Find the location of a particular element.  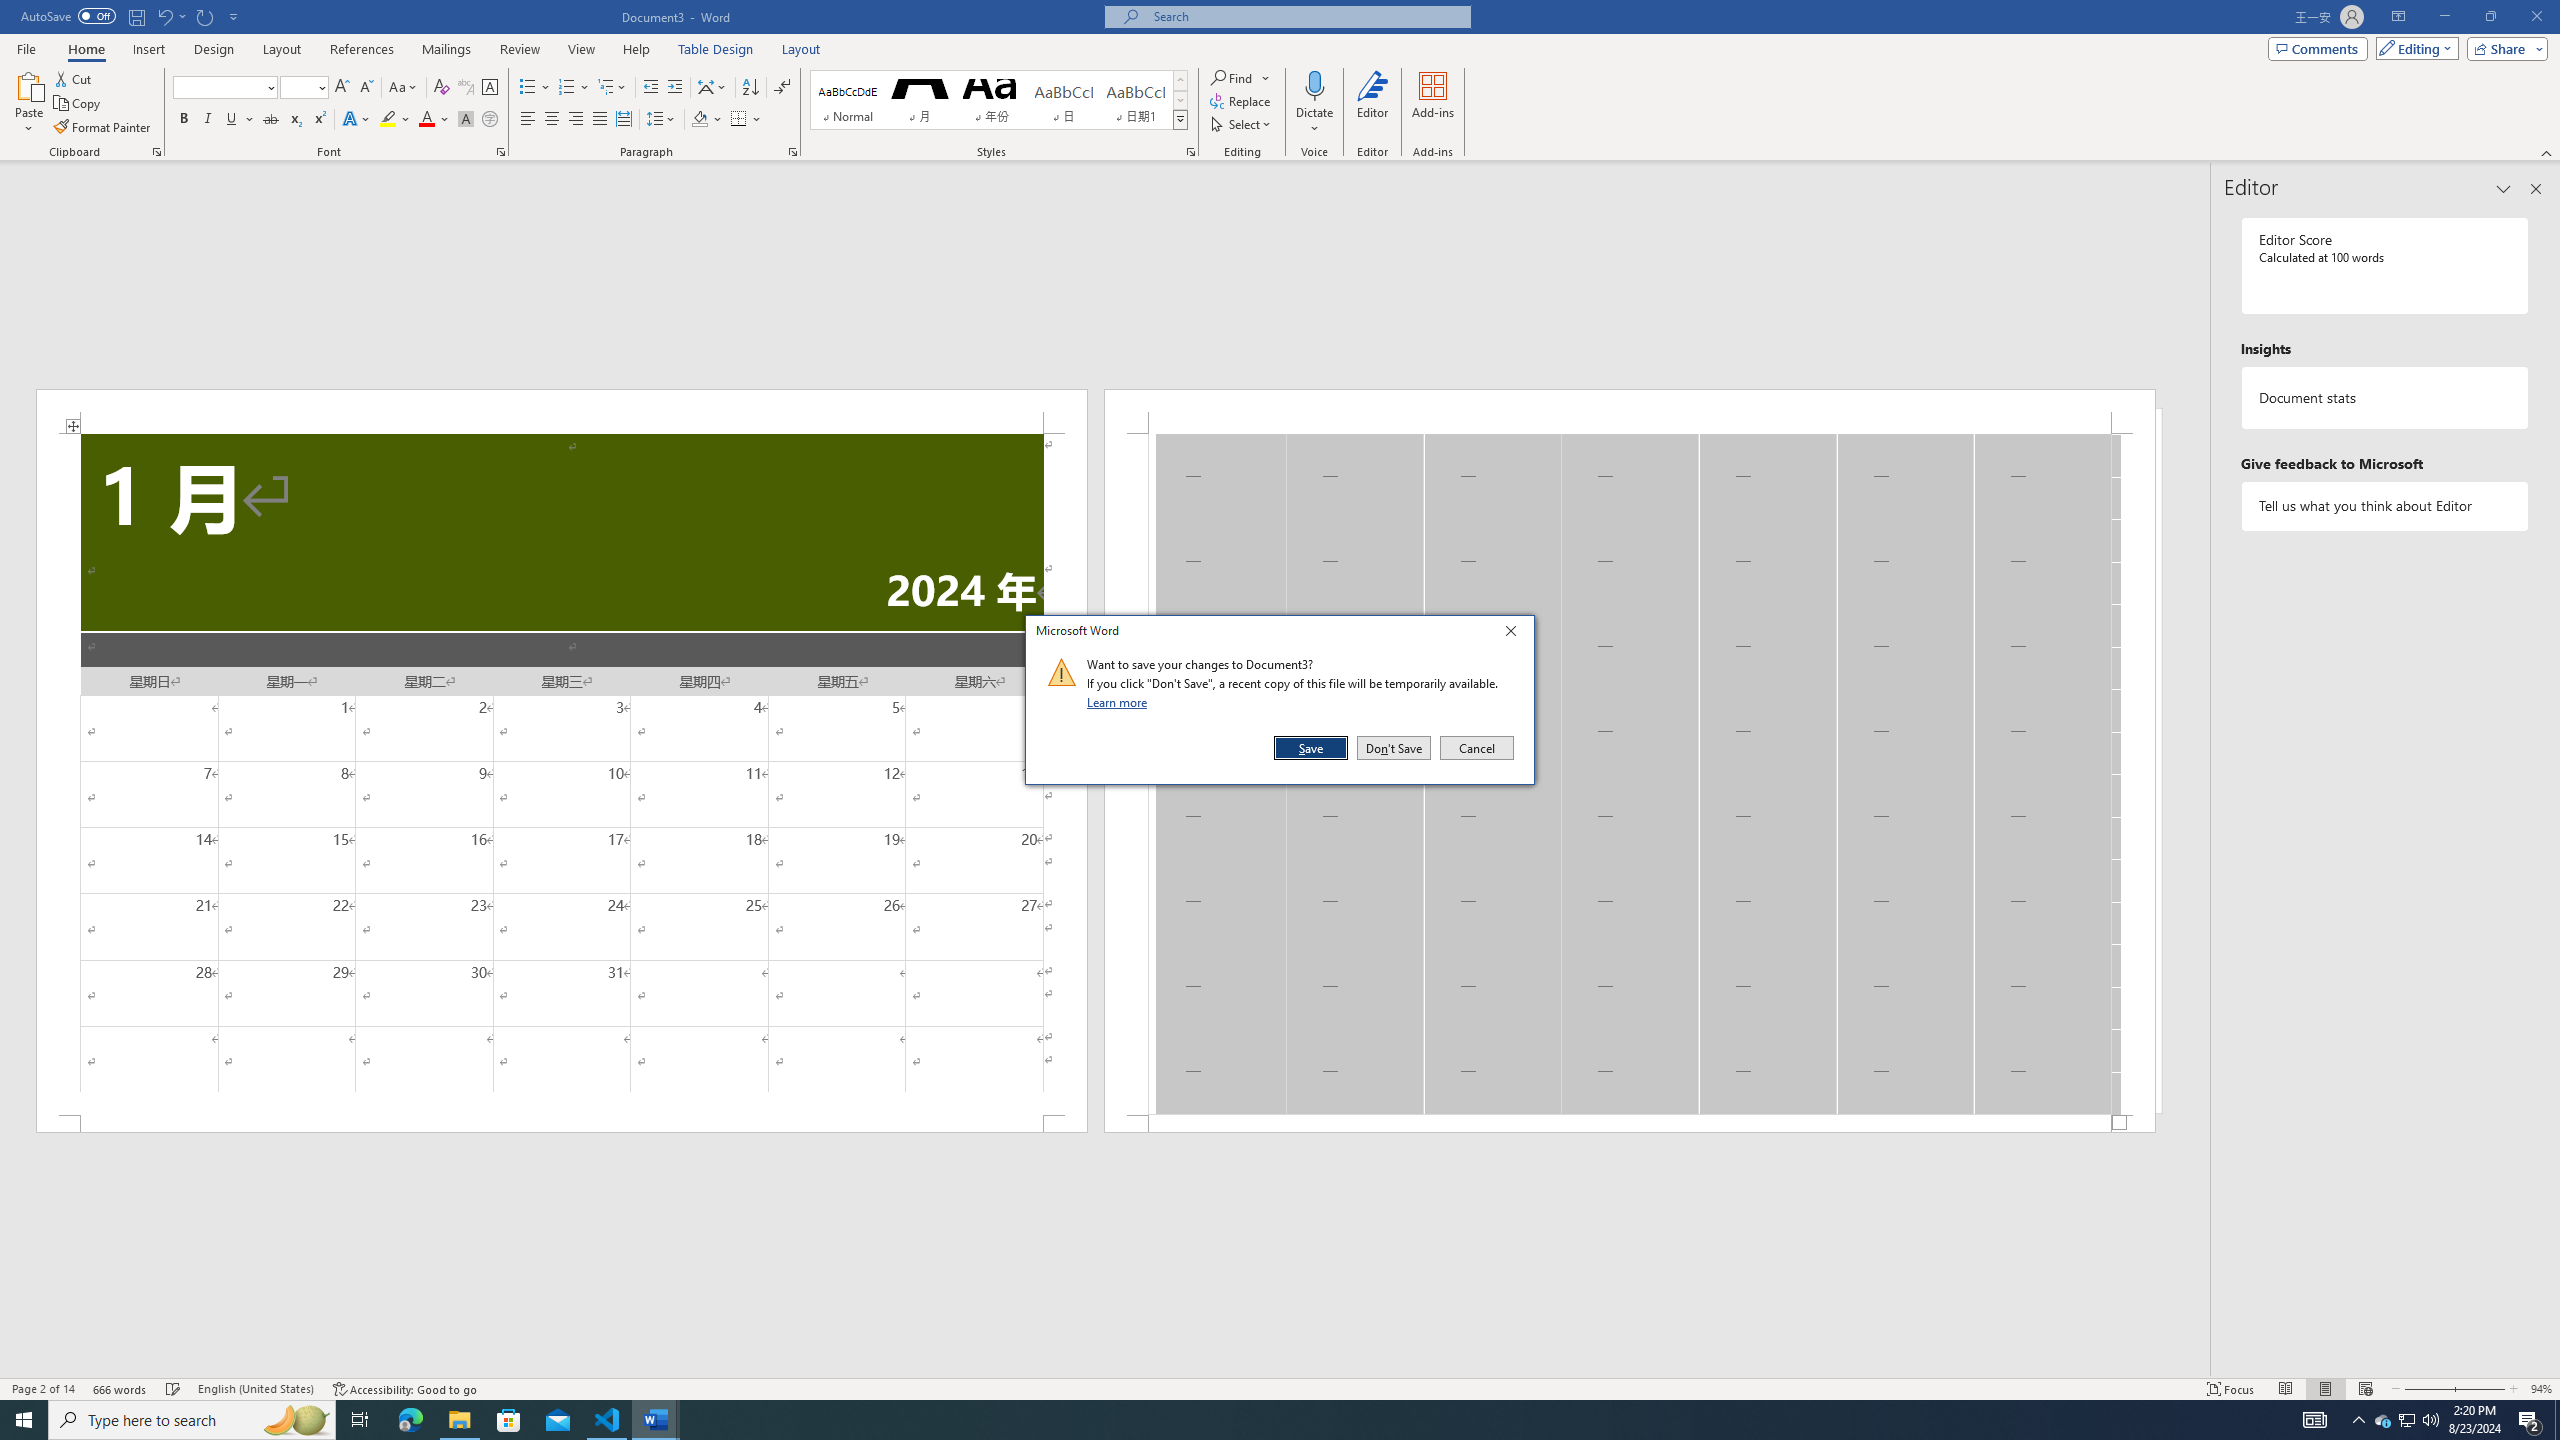

Action Center, 2 new notifications is located at coordinates (2530, 1420).